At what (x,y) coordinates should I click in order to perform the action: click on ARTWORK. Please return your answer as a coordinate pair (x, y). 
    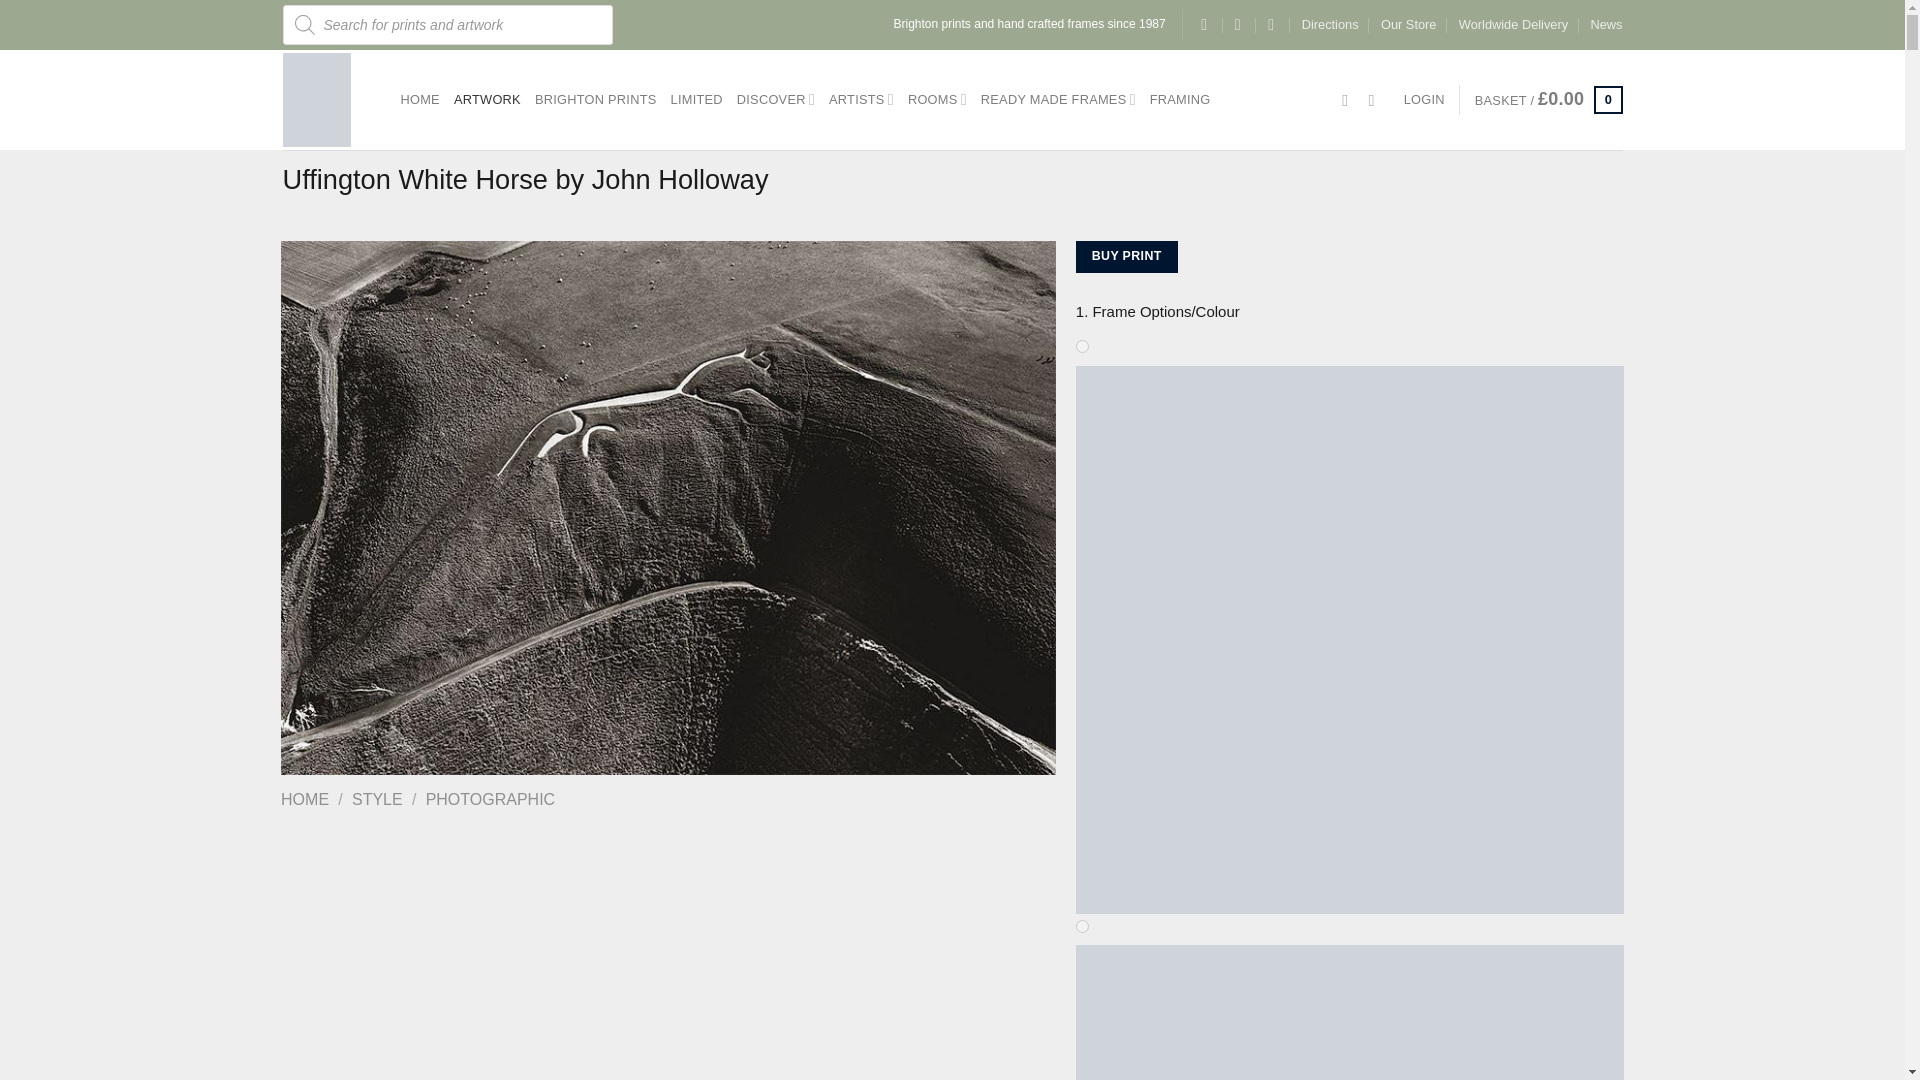
    Looking at the image, I should click on (486, 100).